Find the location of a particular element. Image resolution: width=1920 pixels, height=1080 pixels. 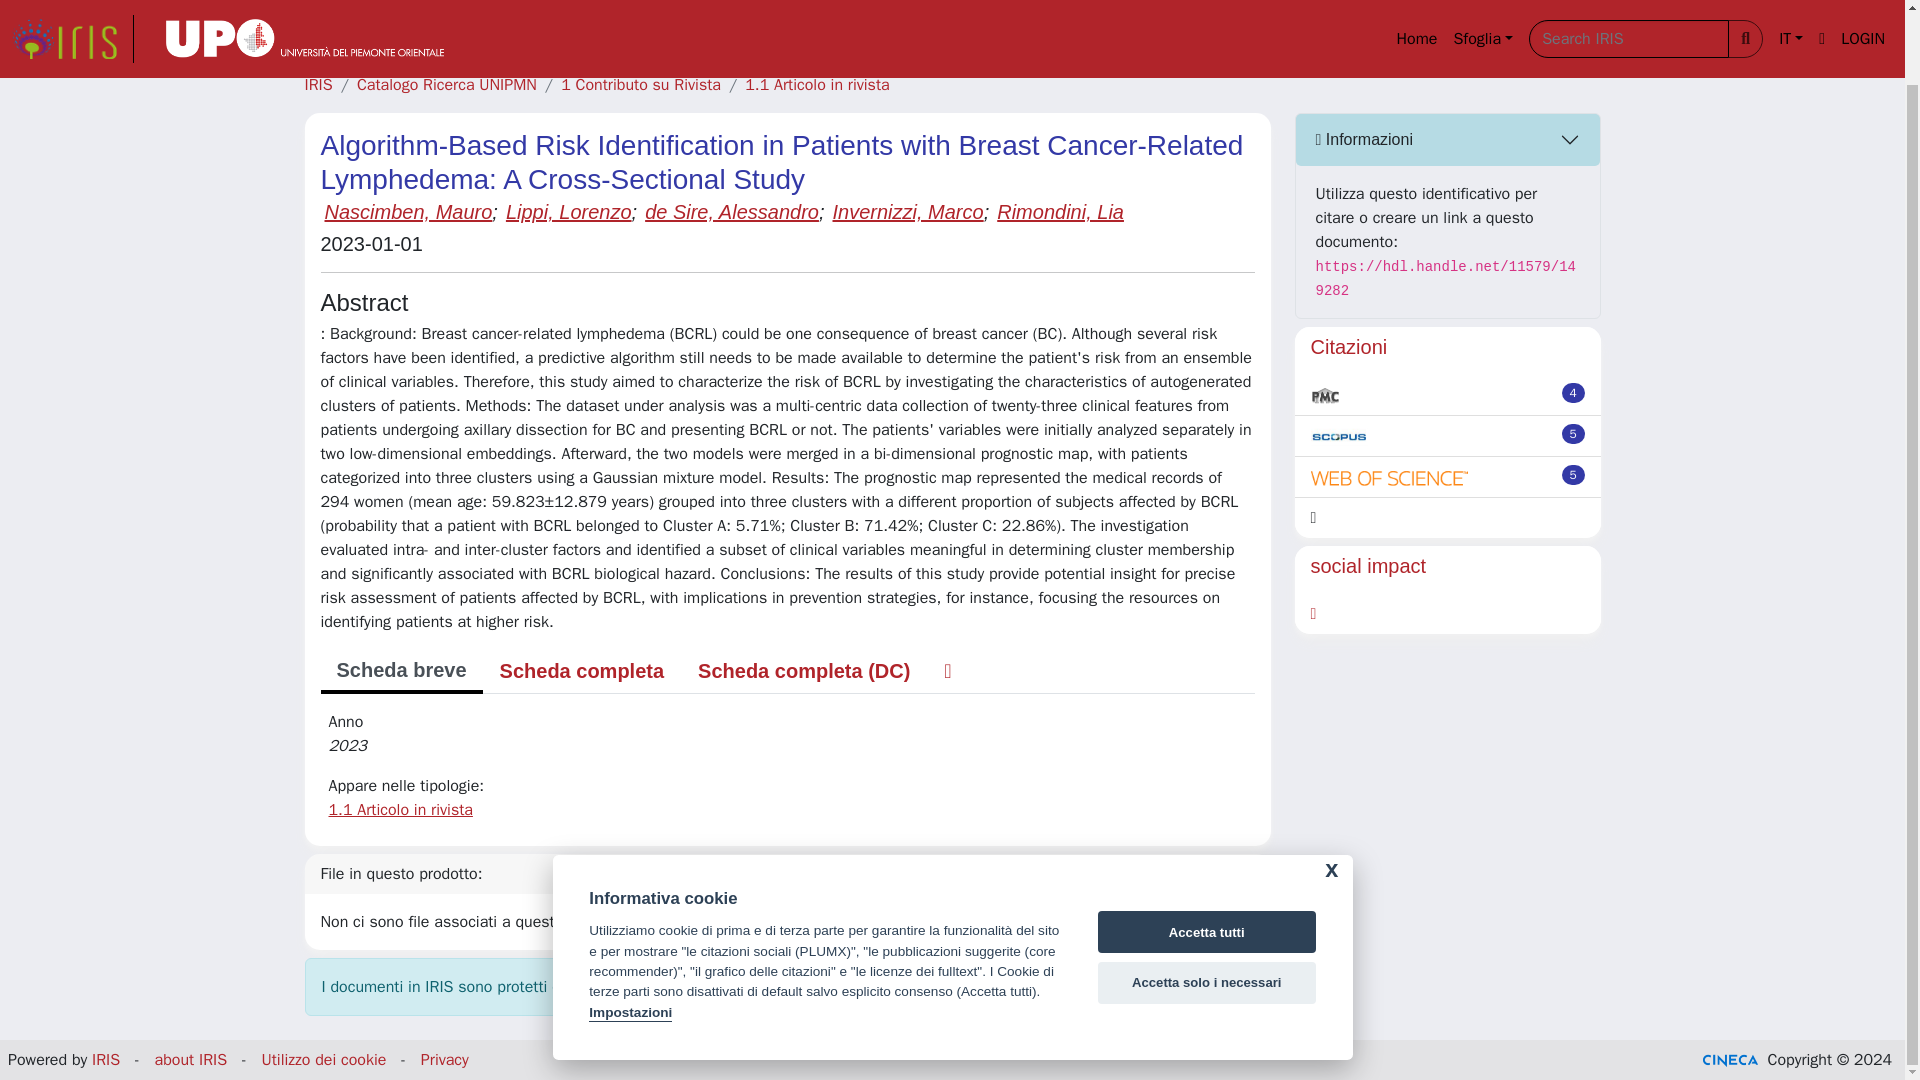

Lippi, Lorenzo is located at coordinates (568, 211).